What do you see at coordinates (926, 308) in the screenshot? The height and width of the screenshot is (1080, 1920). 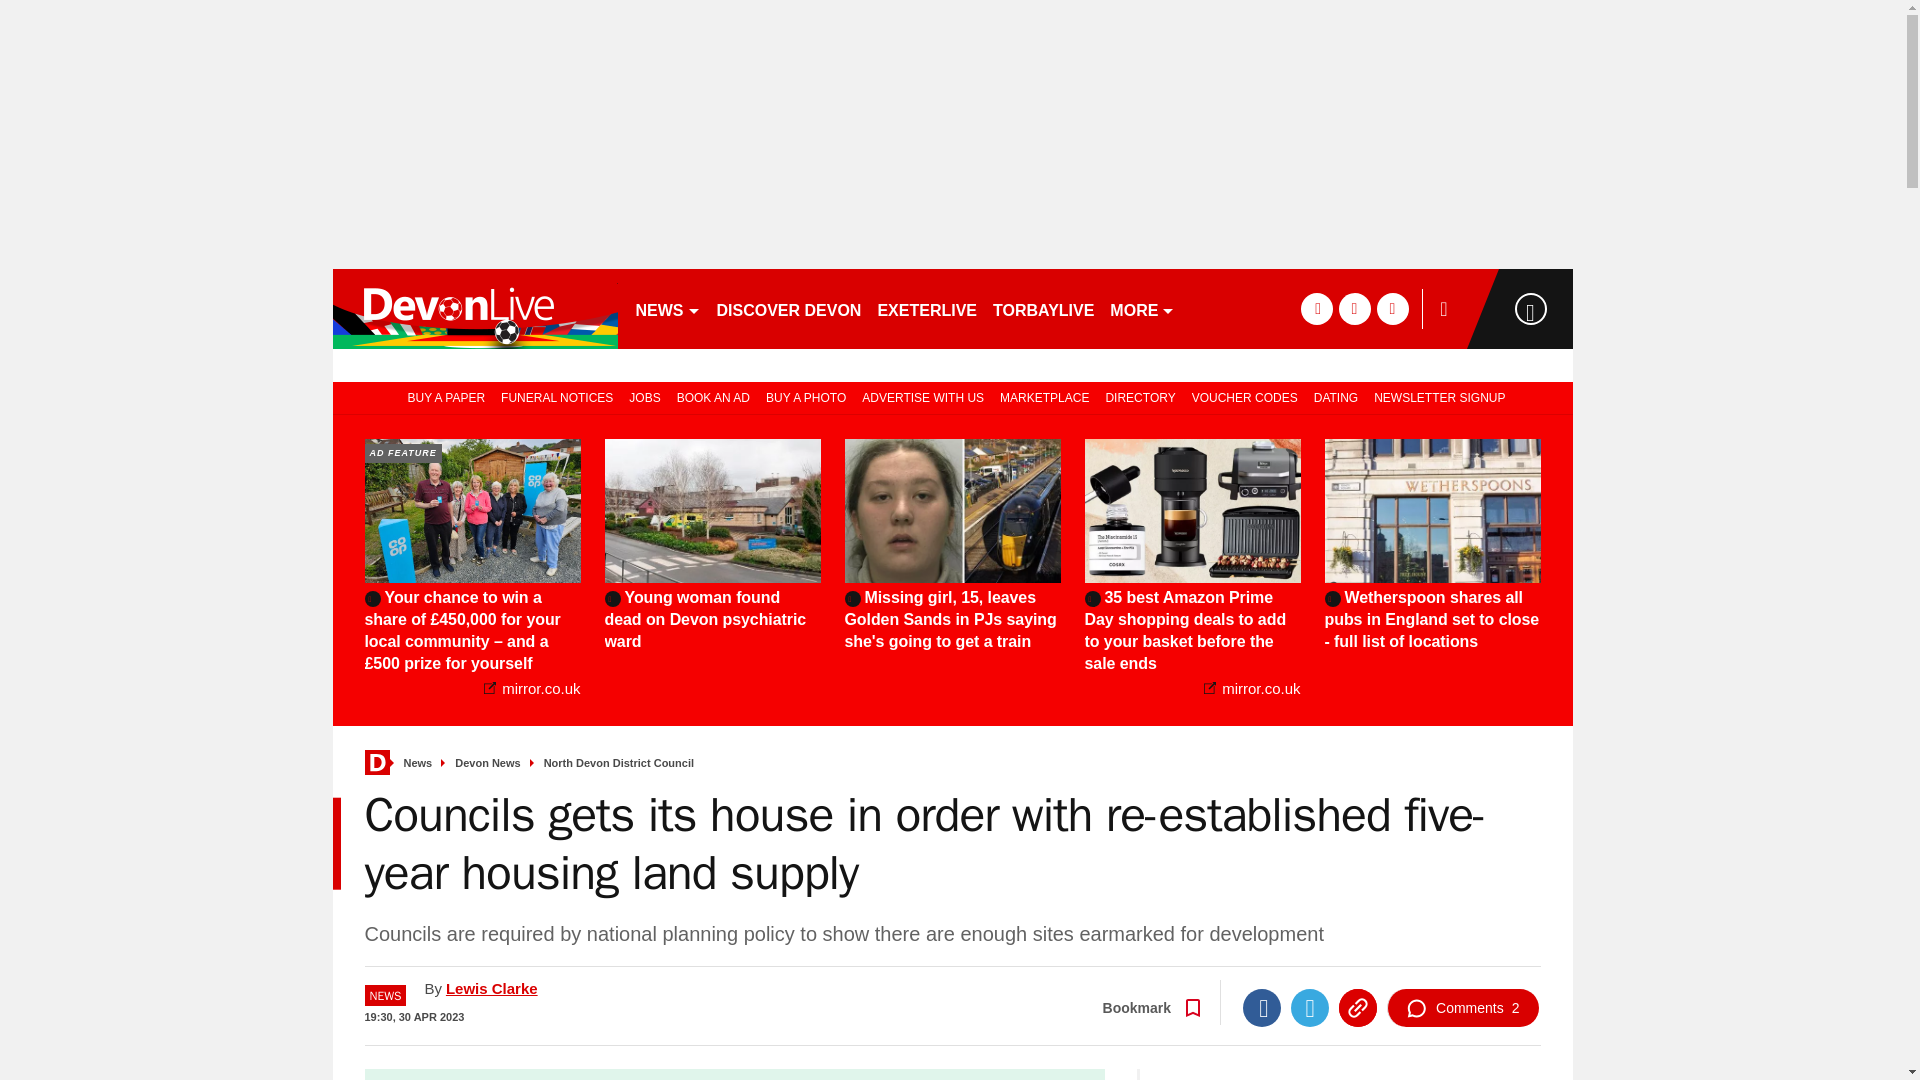 I see `EXETERLIVE` at bounding box center [926, 308].